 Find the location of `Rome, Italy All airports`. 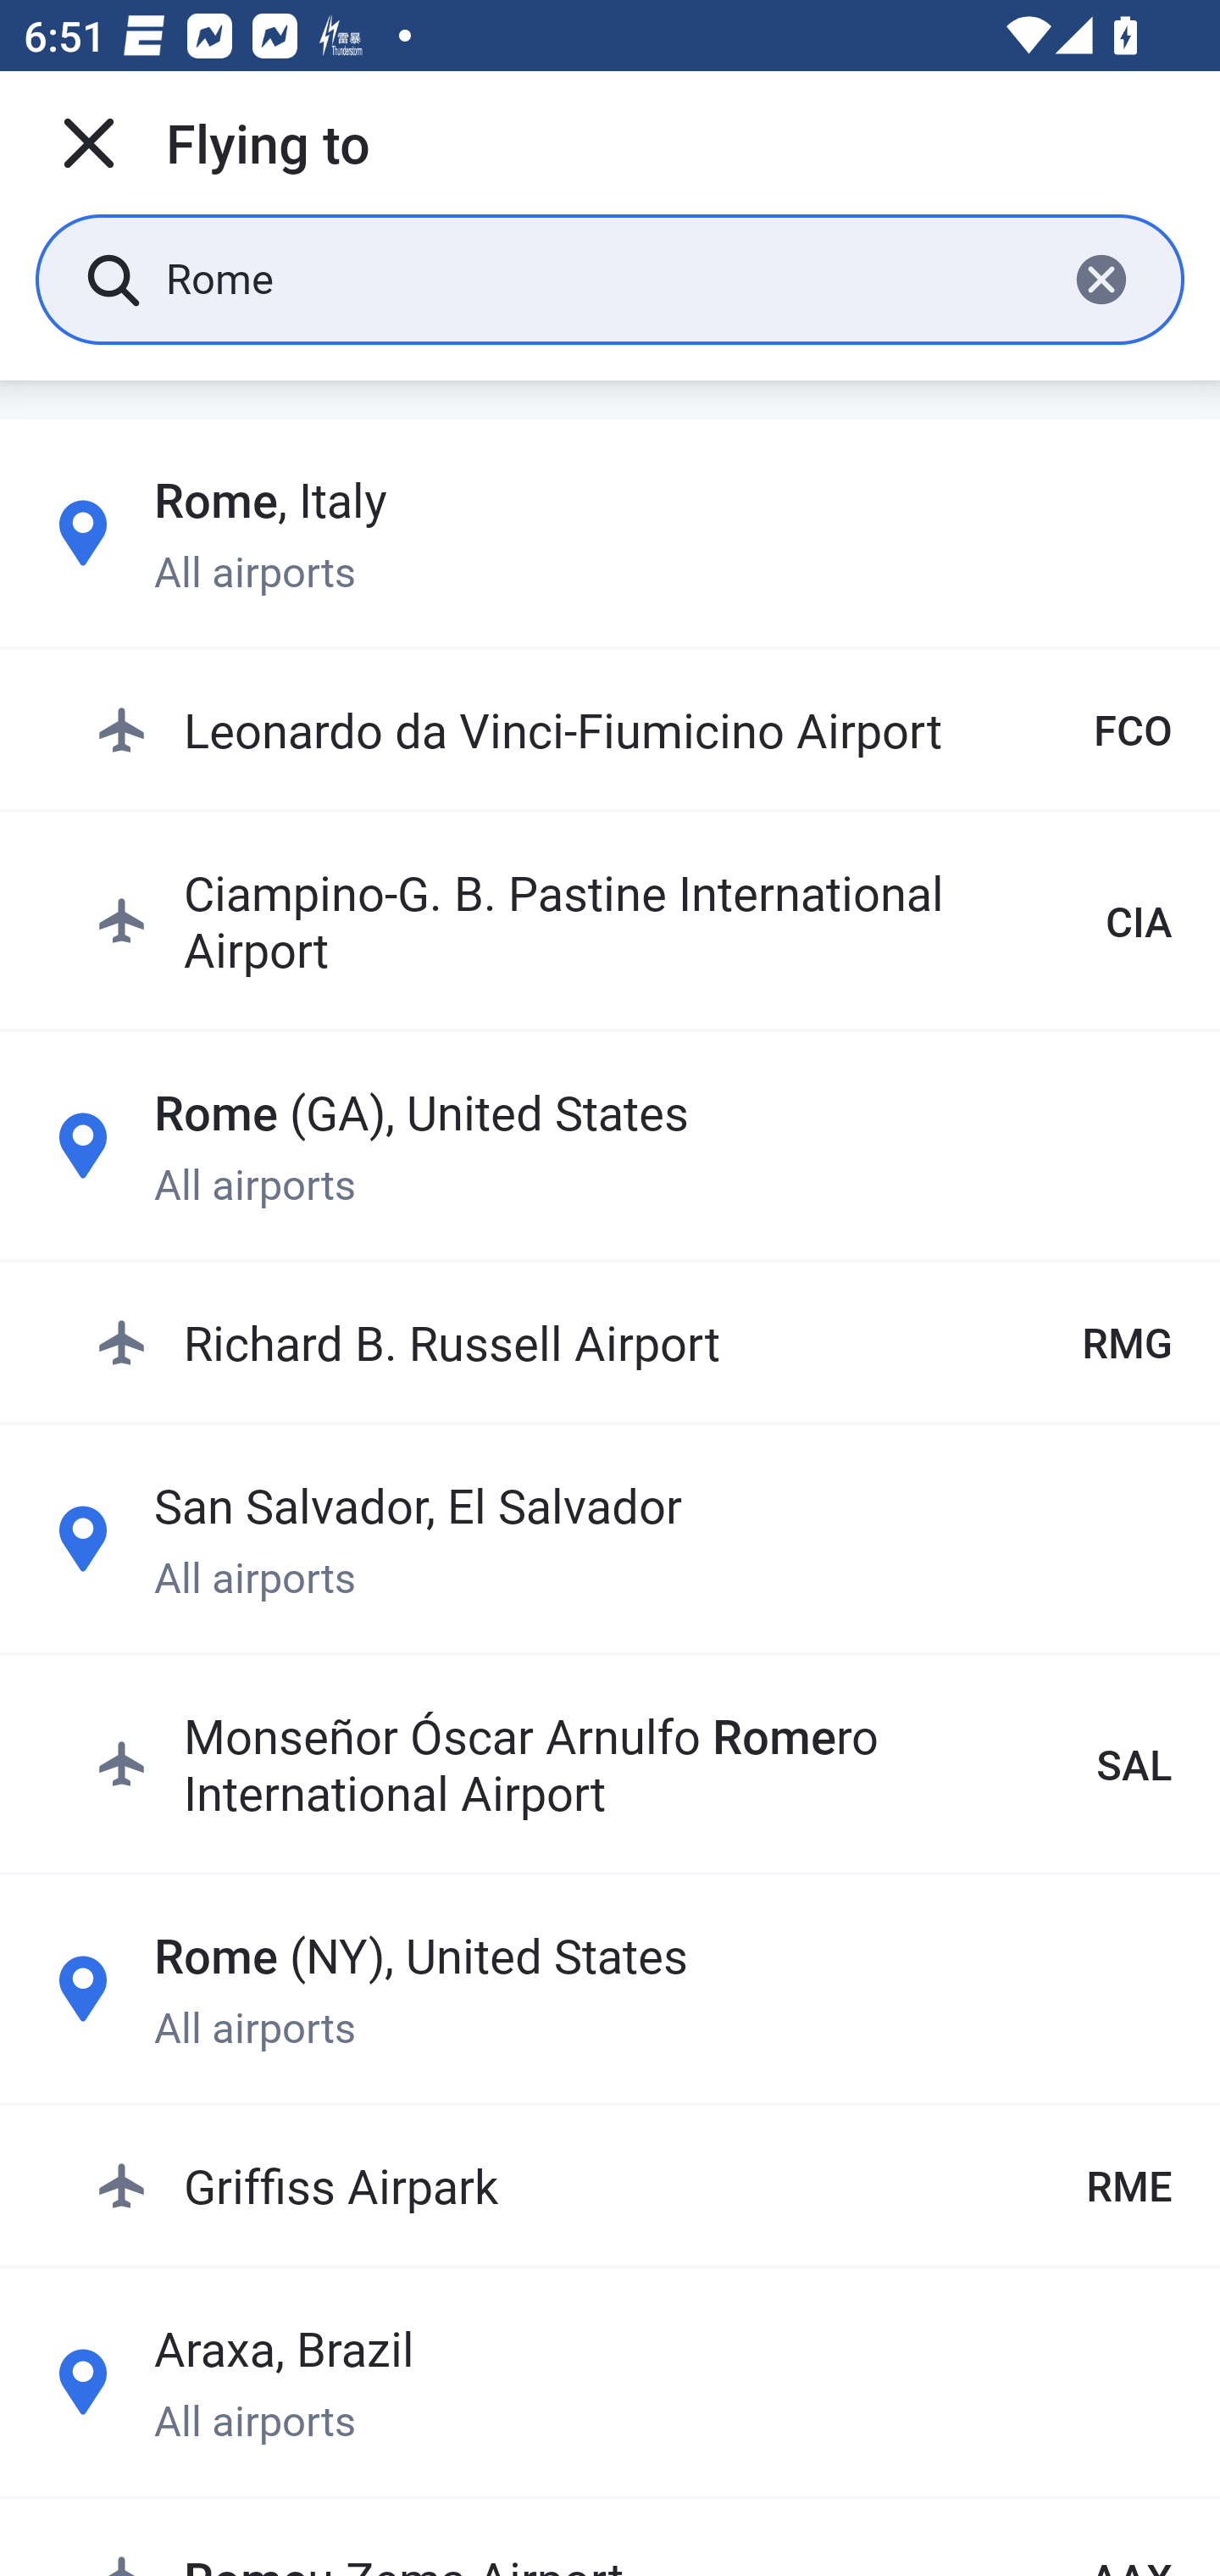

Rome, Italy All airports is located at coordinates (610, 533).